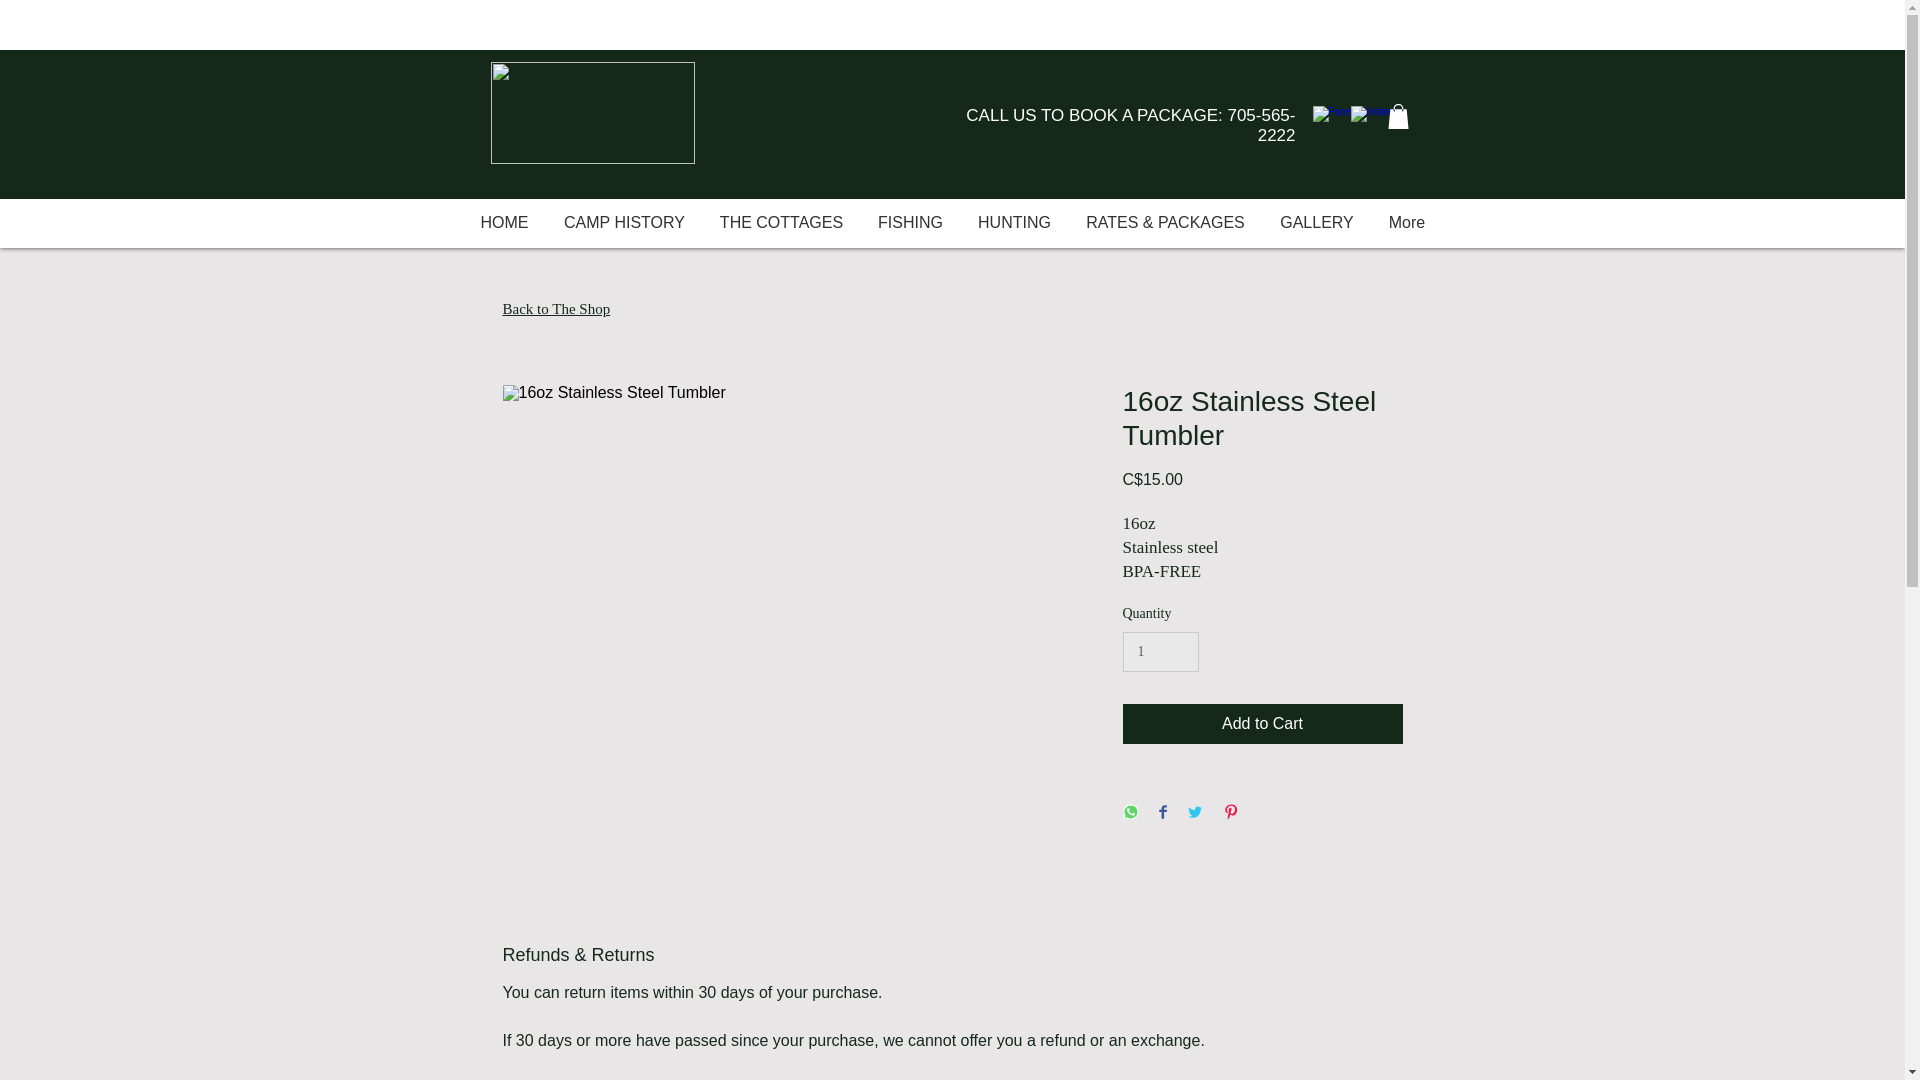  What do you see at coordinates (624, 222) in the screenshot?
I see `CAMP HISTORY` at bounding box center [624, 222].